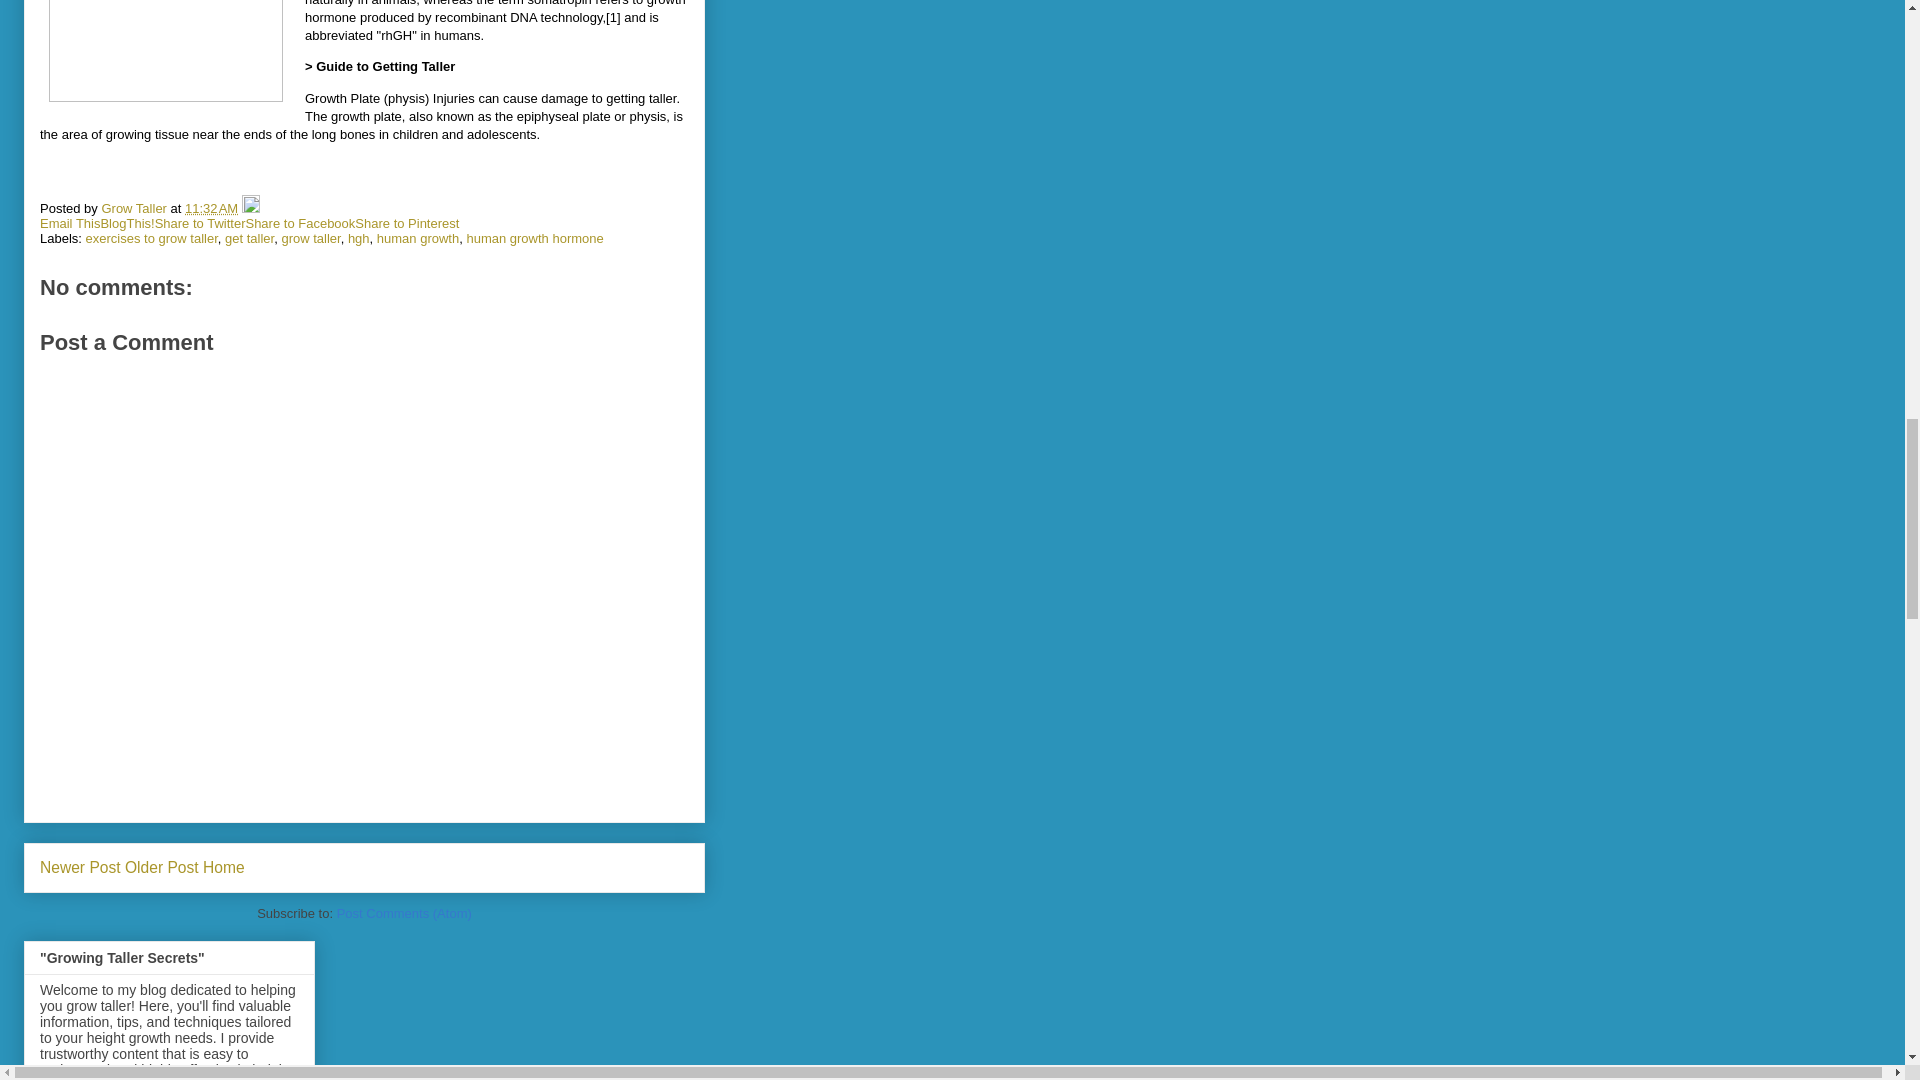  I want to click on Newer Post, so click(80, 866).